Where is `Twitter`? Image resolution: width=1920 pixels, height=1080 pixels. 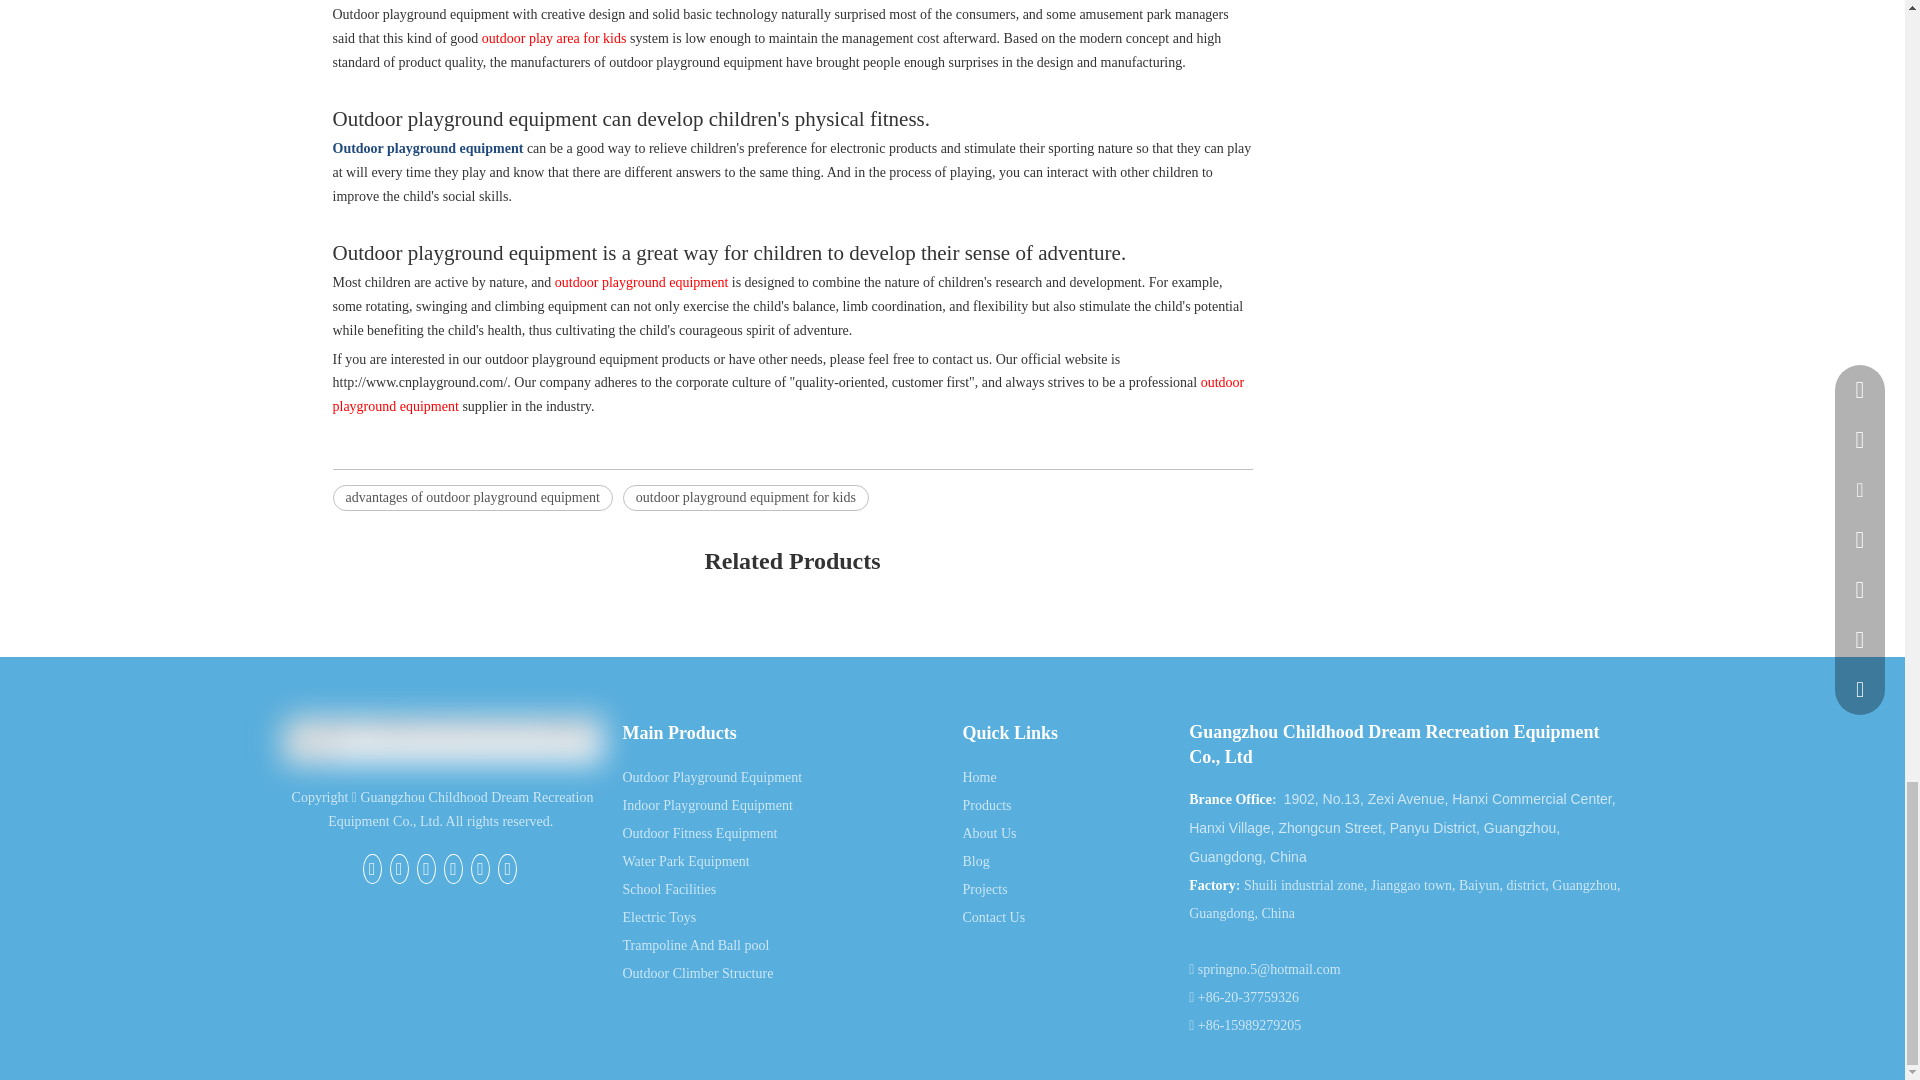 Twitter is located at coordinates (452, 869).